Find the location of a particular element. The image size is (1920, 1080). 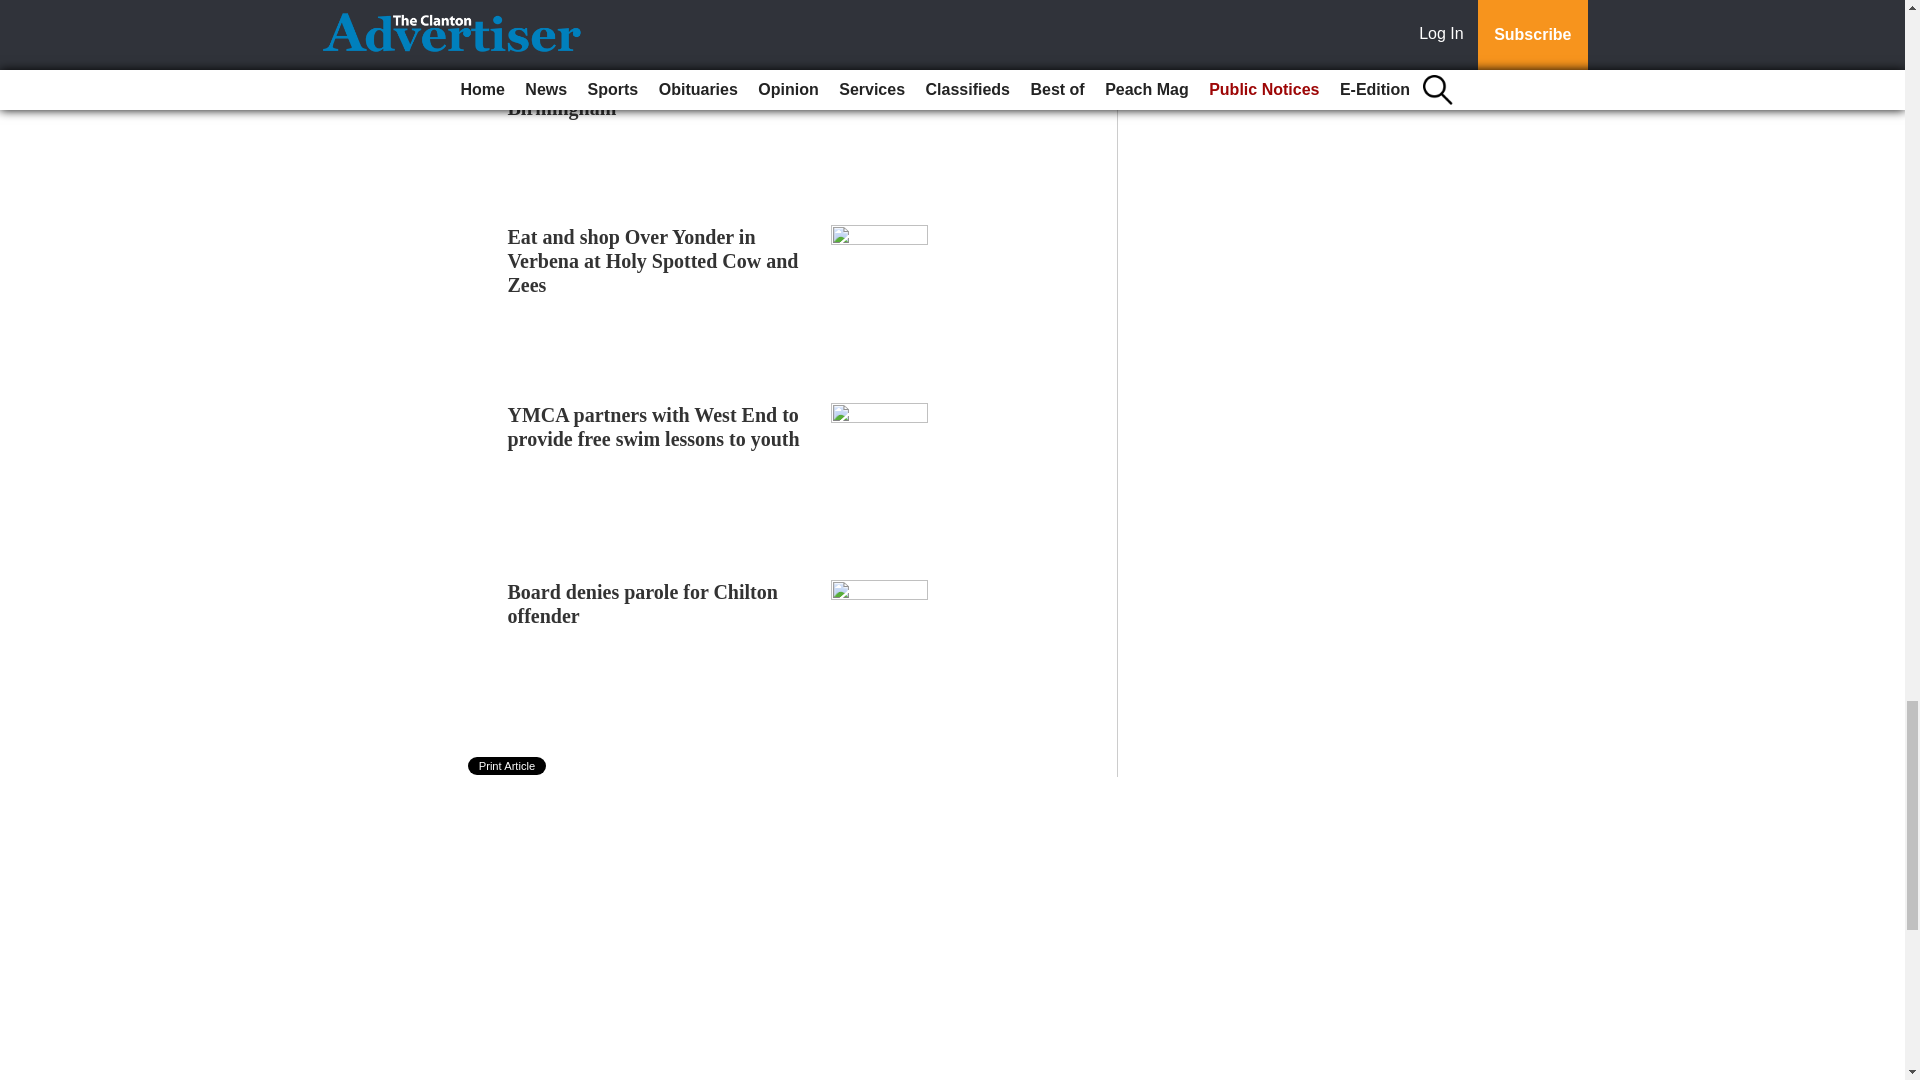

Board denies parole for Chilton offender is located at coordinates (642, 604).